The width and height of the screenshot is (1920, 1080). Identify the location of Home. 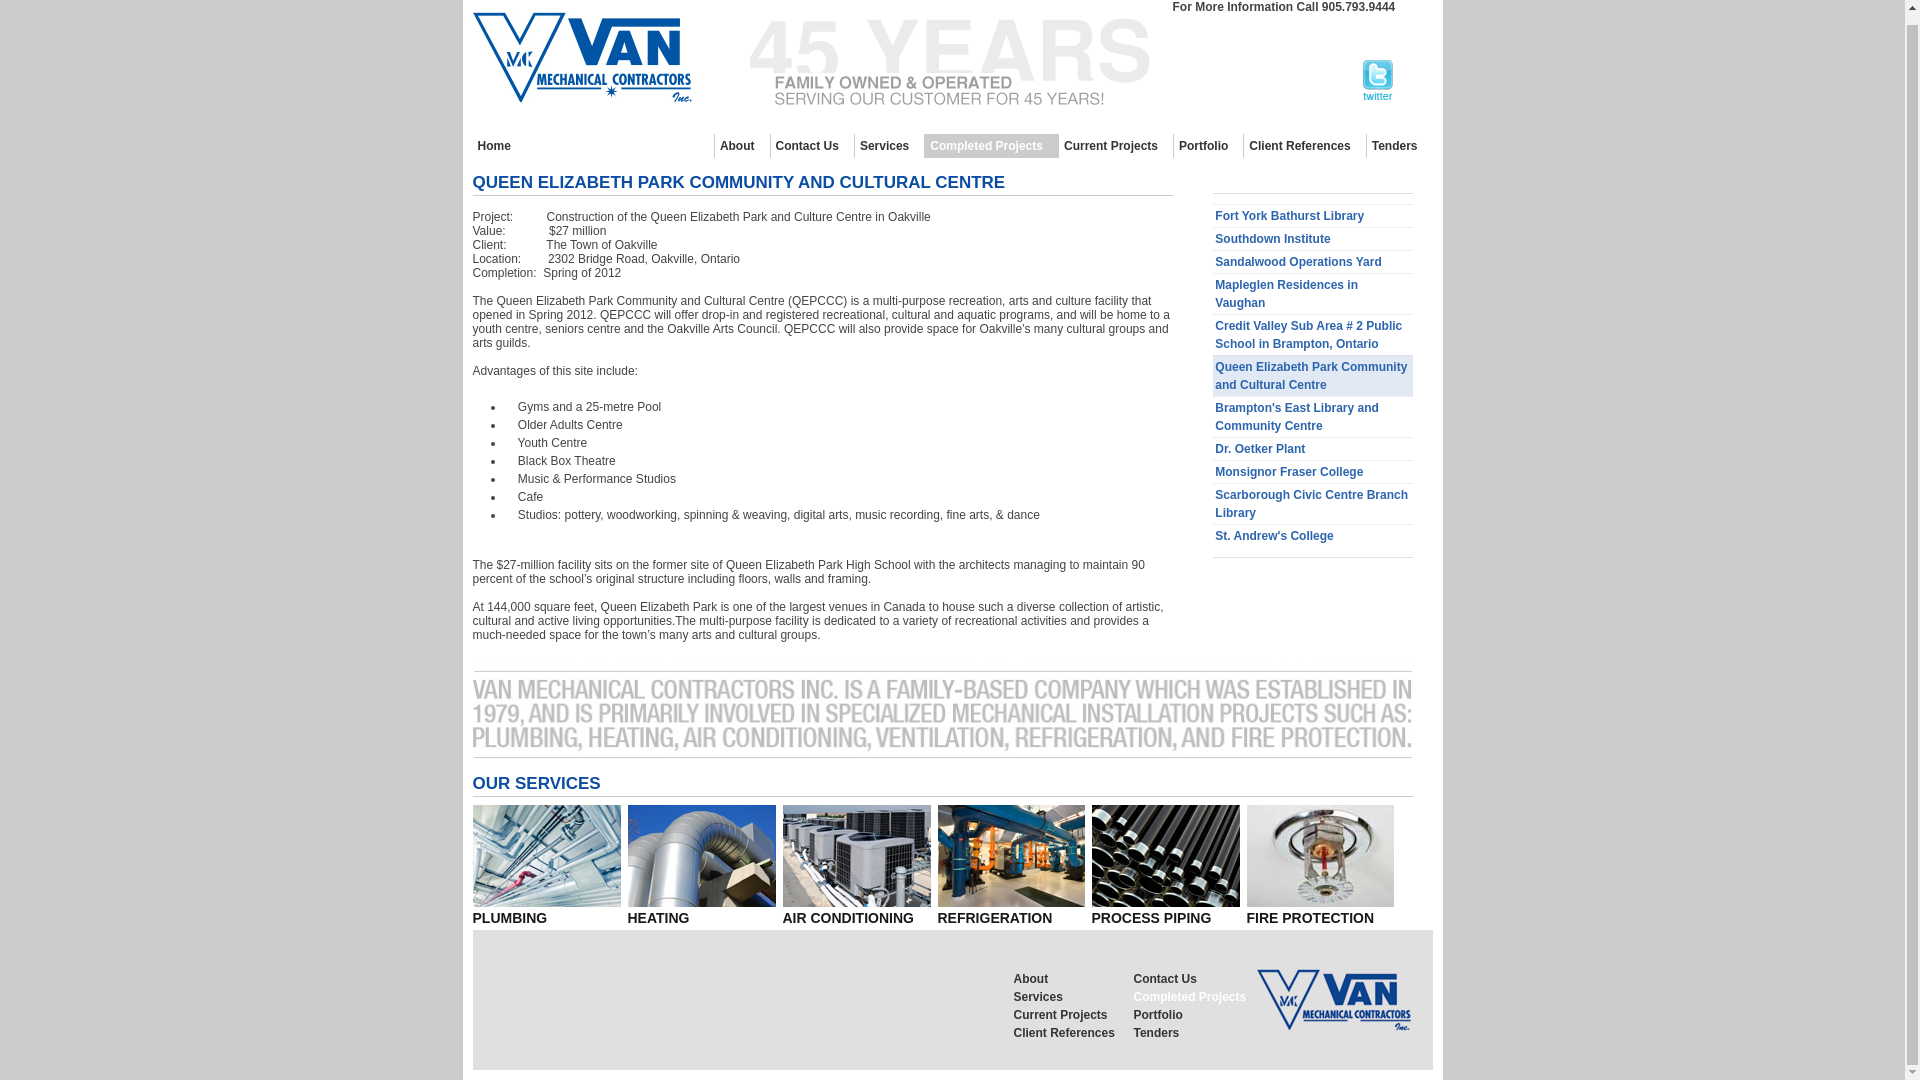
(498, 145).